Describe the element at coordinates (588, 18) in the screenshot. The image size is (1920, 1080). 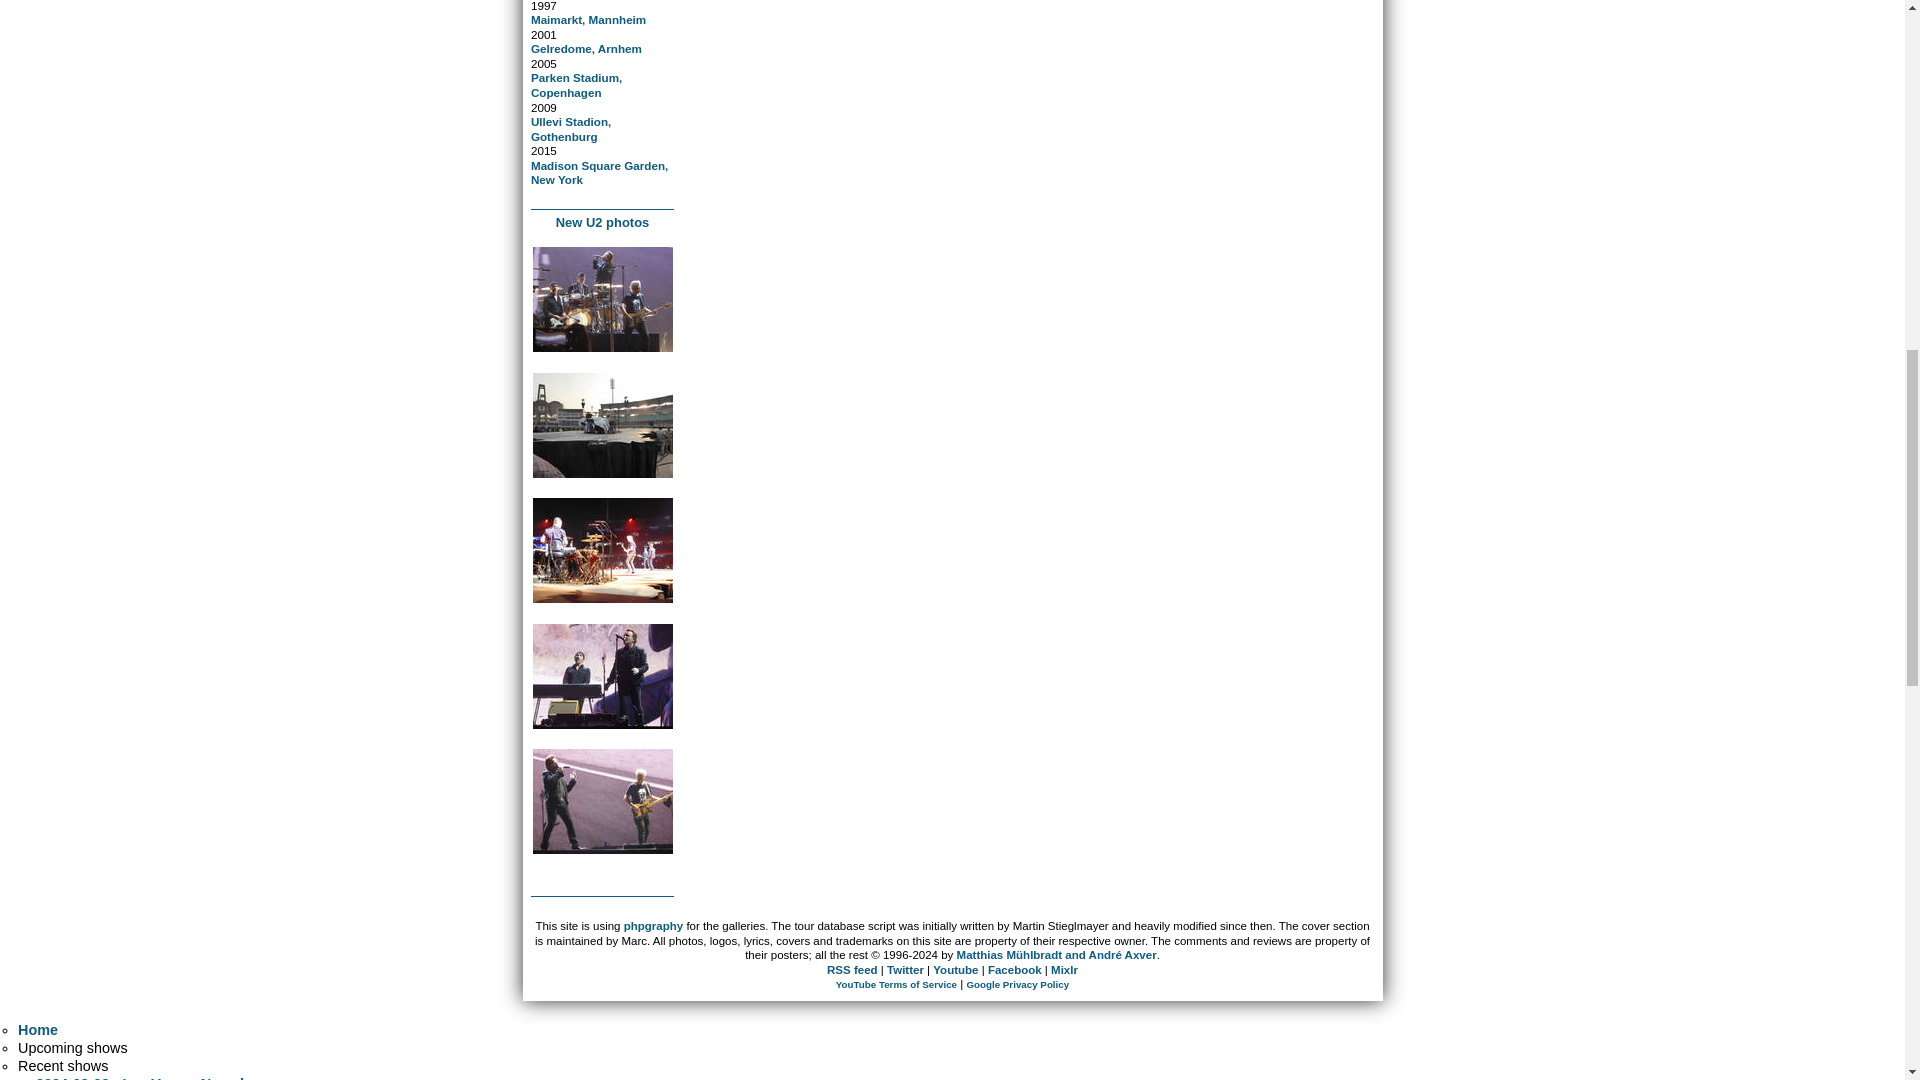
I see `Maimarkt, Mannheim` at that location.